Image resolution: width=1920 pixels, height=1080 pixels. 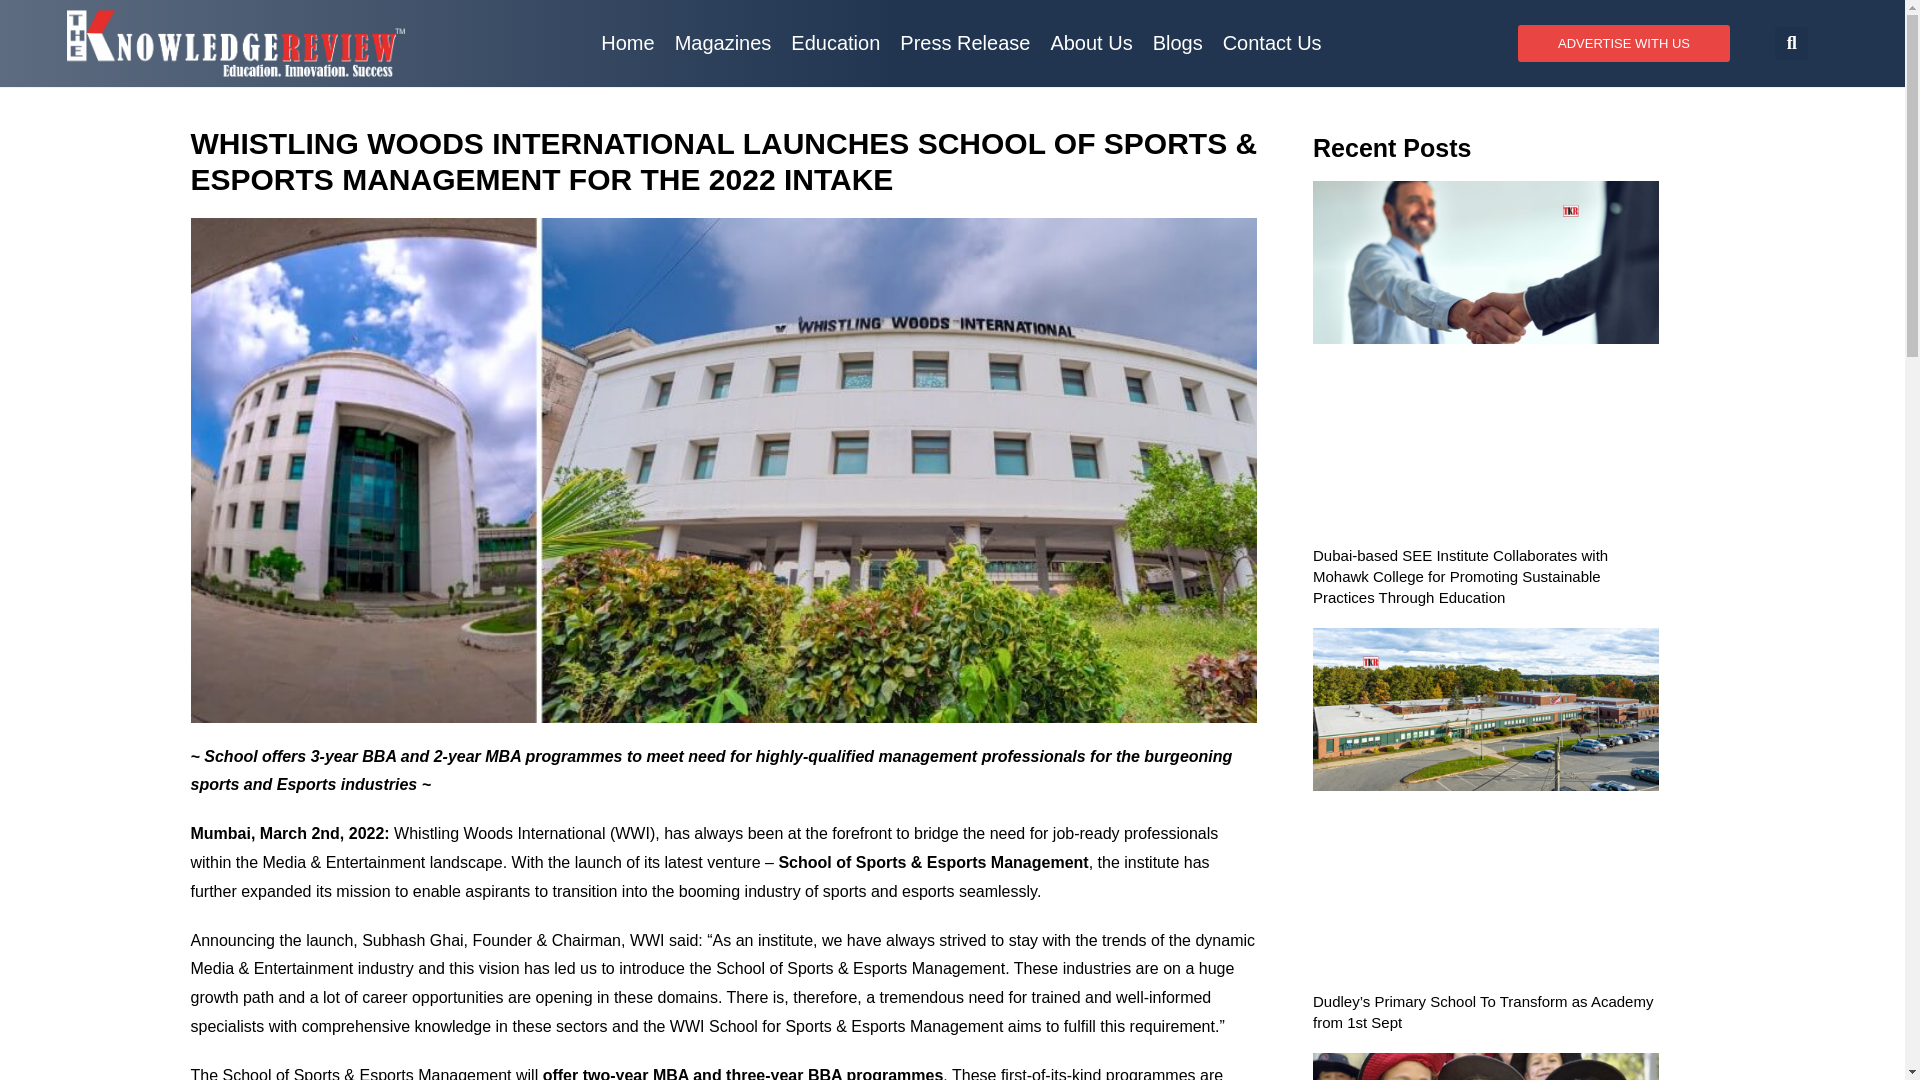 What do you see at coordinates (965, 42) in the screenshot?
I see `Press Release` at bounding box center [965, 42].